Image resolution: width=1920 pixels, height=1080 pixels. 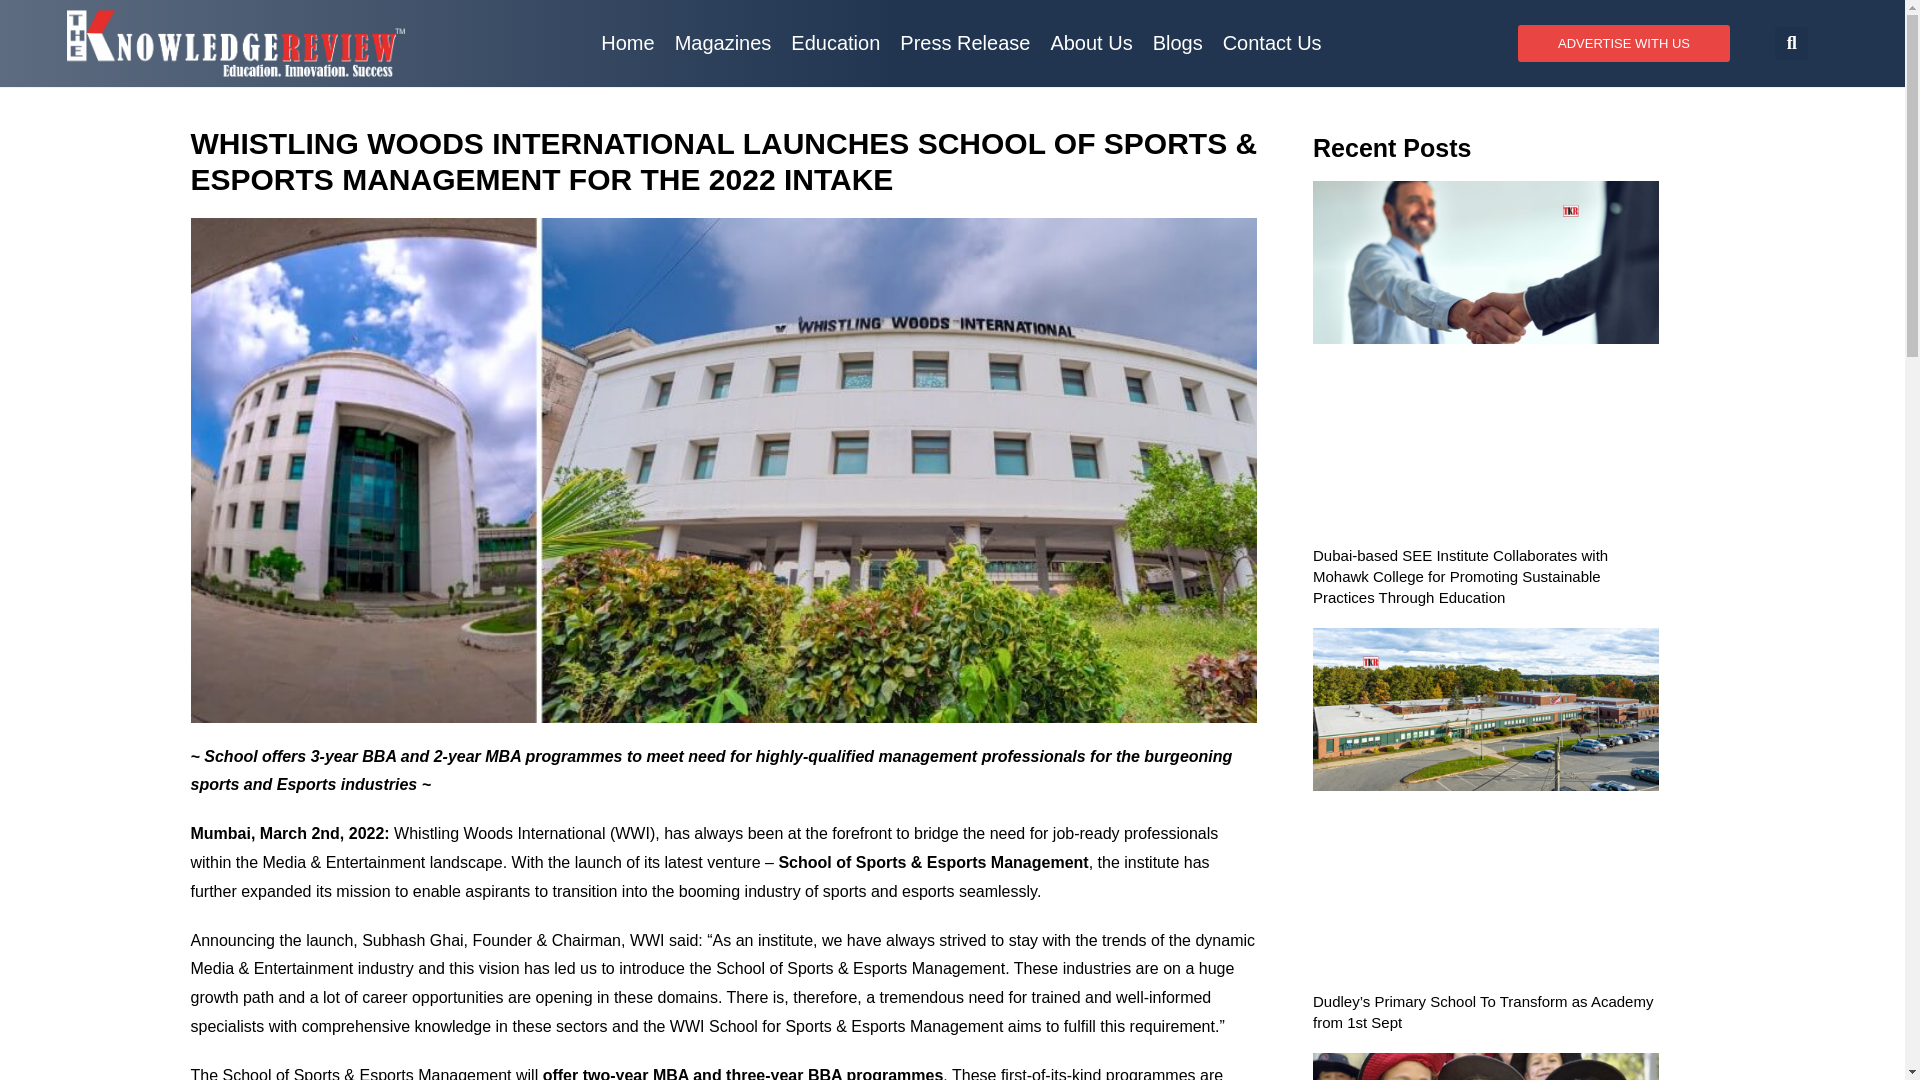 What do you see at coordinates (965, 42) in the screenshot?
I see `Press Release` at bounding box center [965, 42].